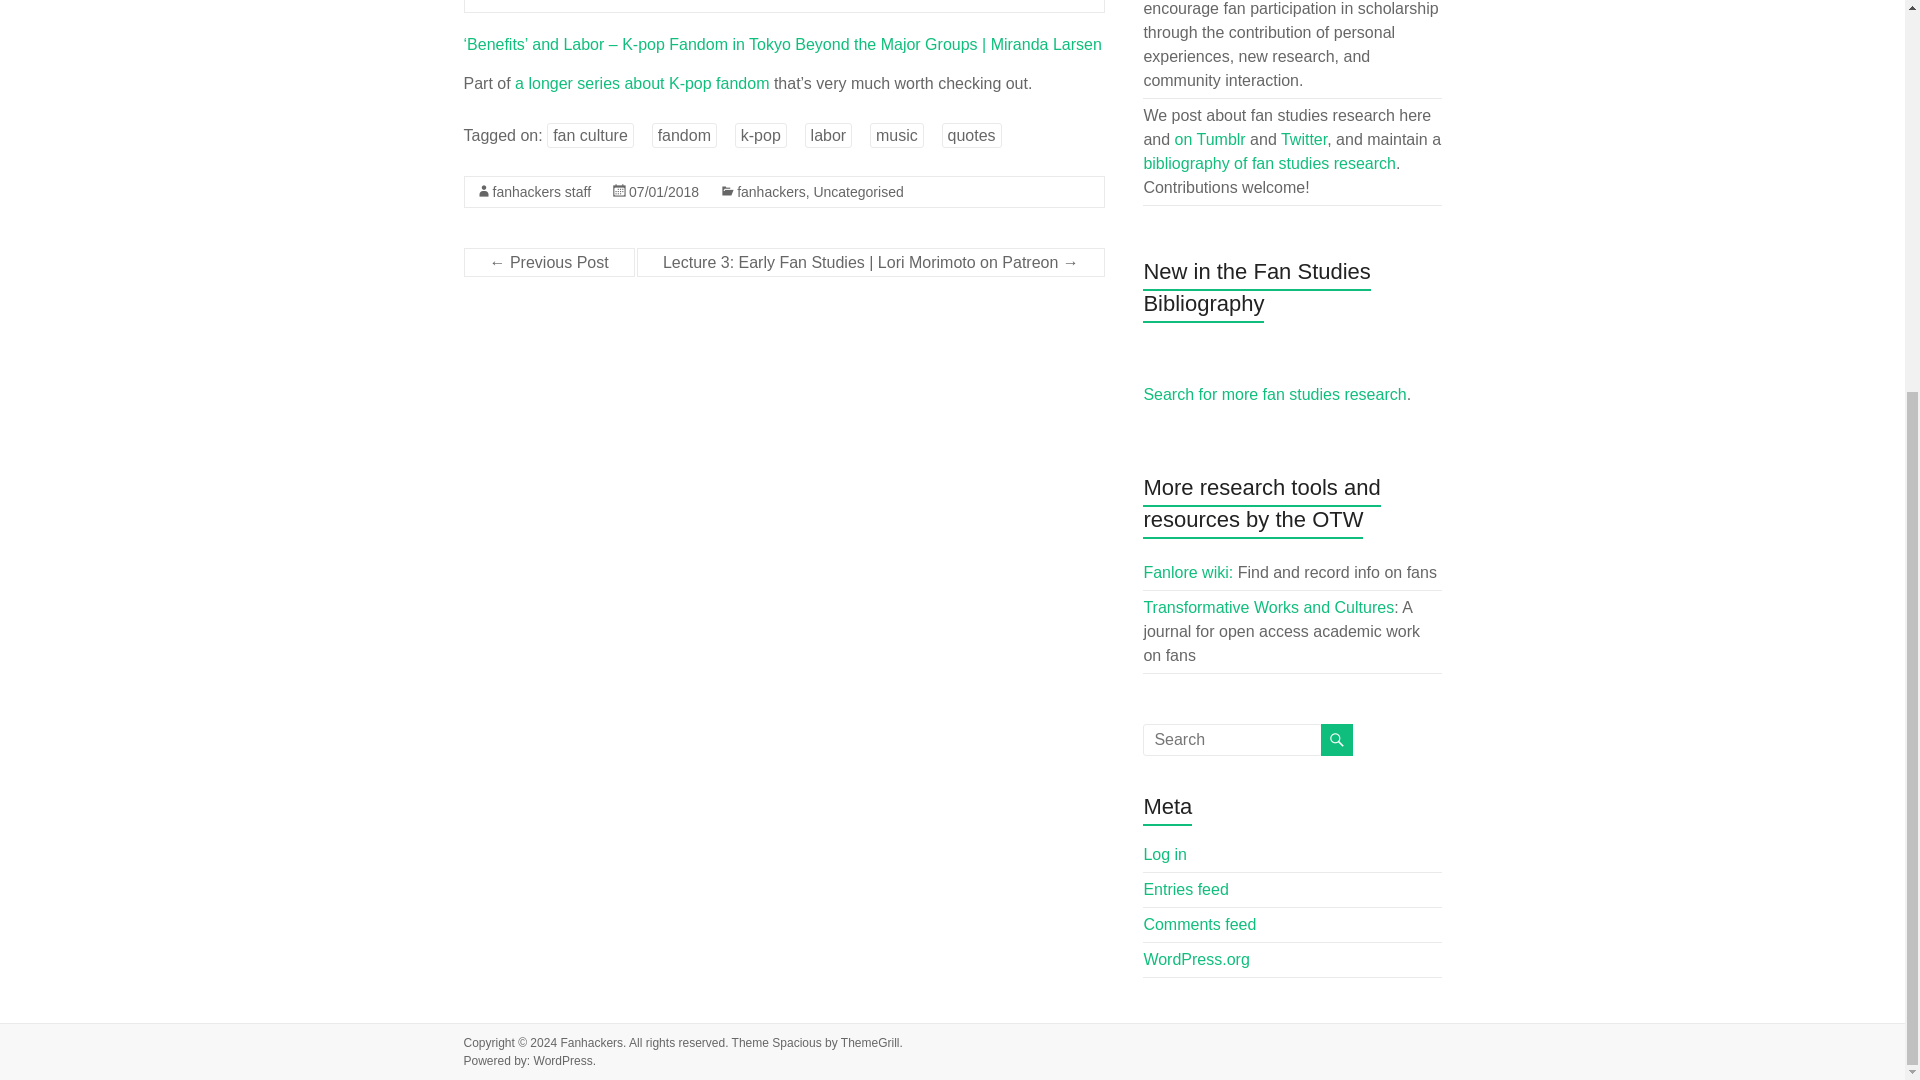 The width and height of the screenshot is (1920, 1080). I want to click on Uncategorised, so click(857, 191).